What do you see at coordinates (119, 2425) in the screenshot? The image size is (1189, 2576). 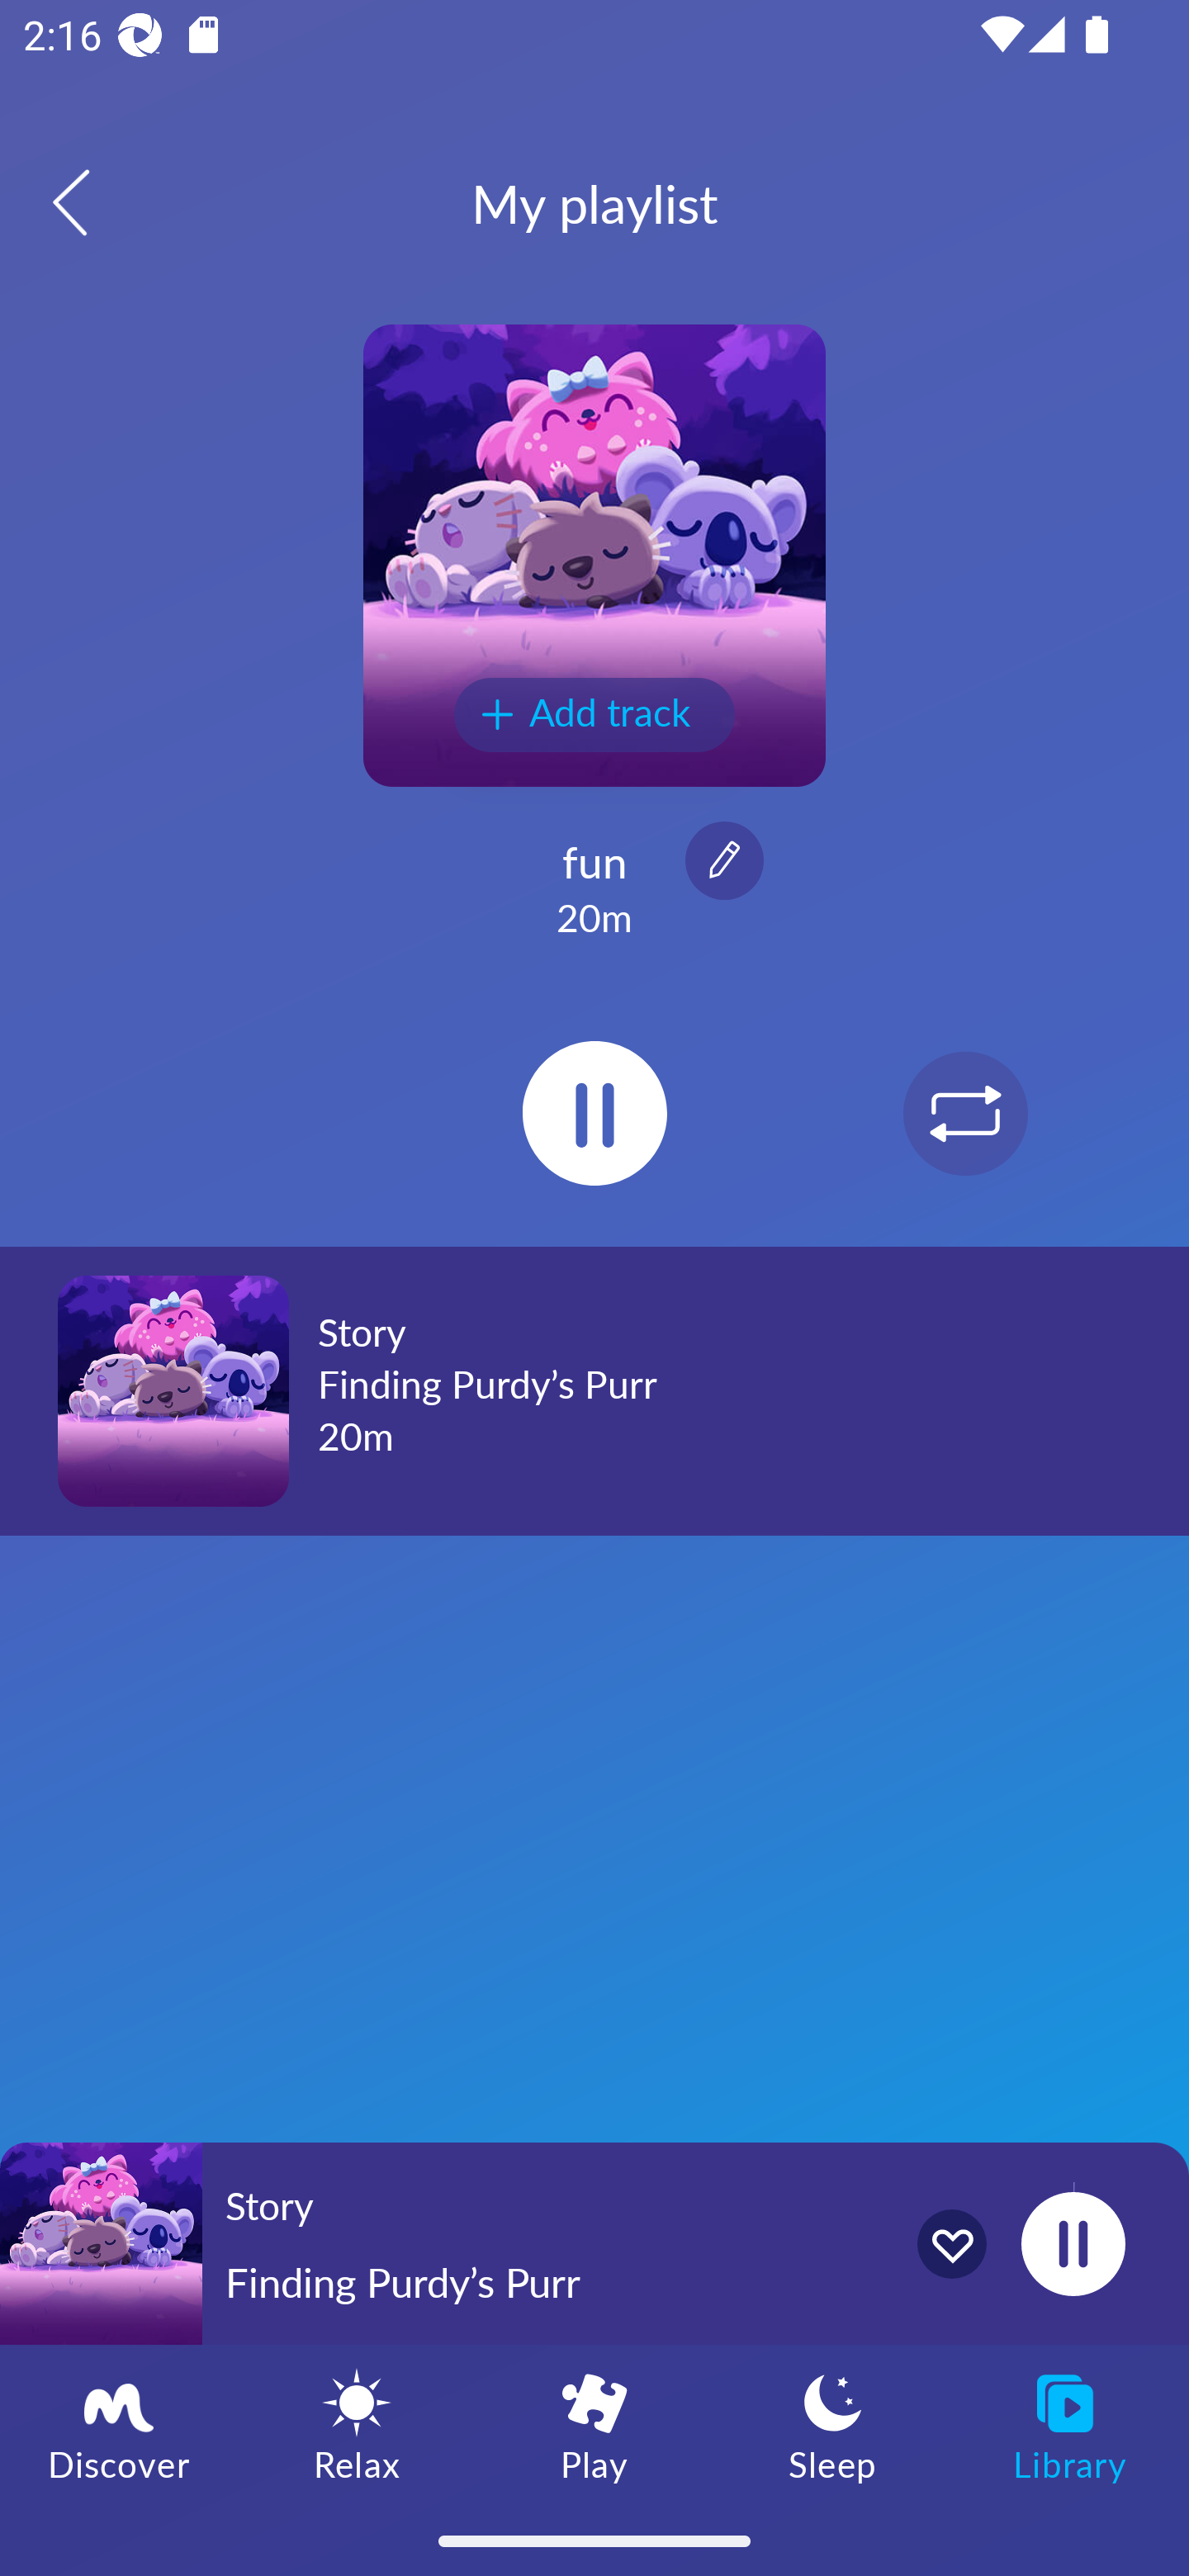 I see `Discover` at bounding box center [119, 2425].